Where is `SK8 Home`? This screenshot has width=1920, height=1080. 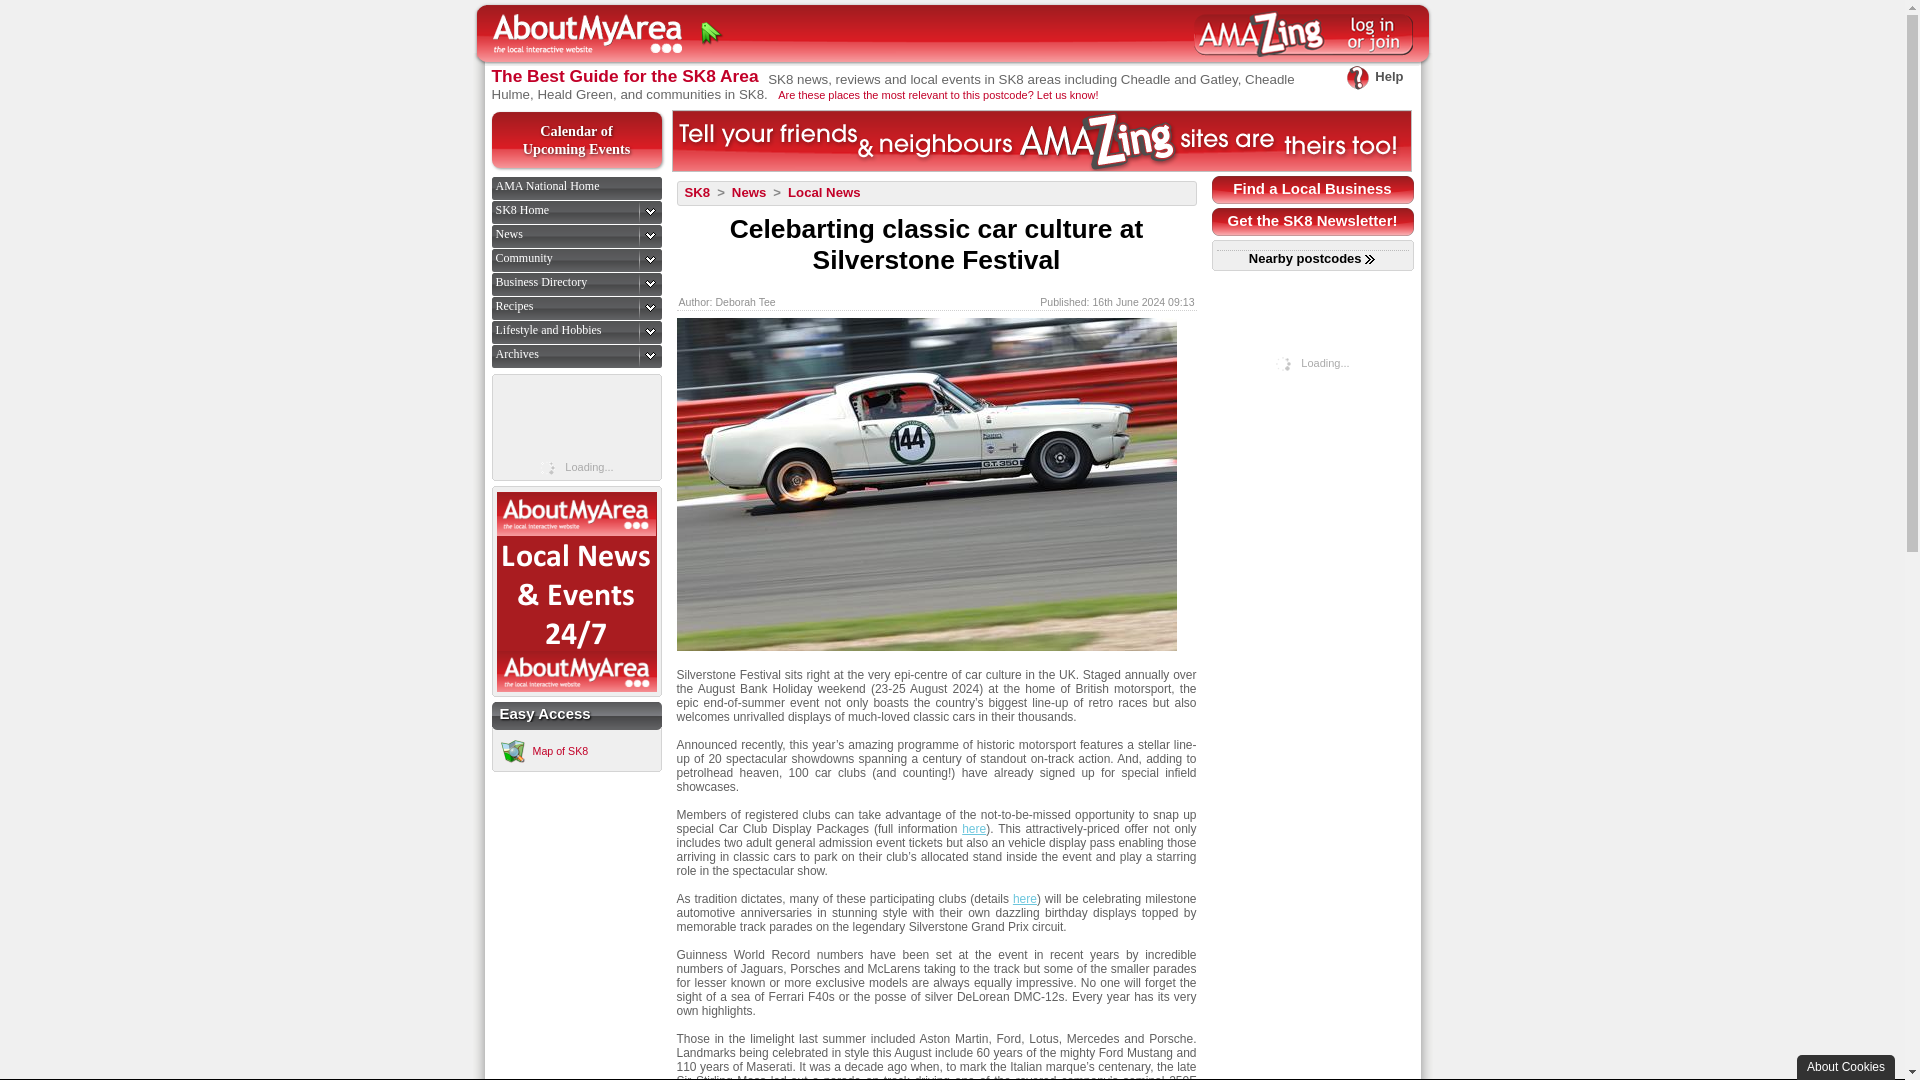 SK8 Home is located at coordinates (1374, 76).